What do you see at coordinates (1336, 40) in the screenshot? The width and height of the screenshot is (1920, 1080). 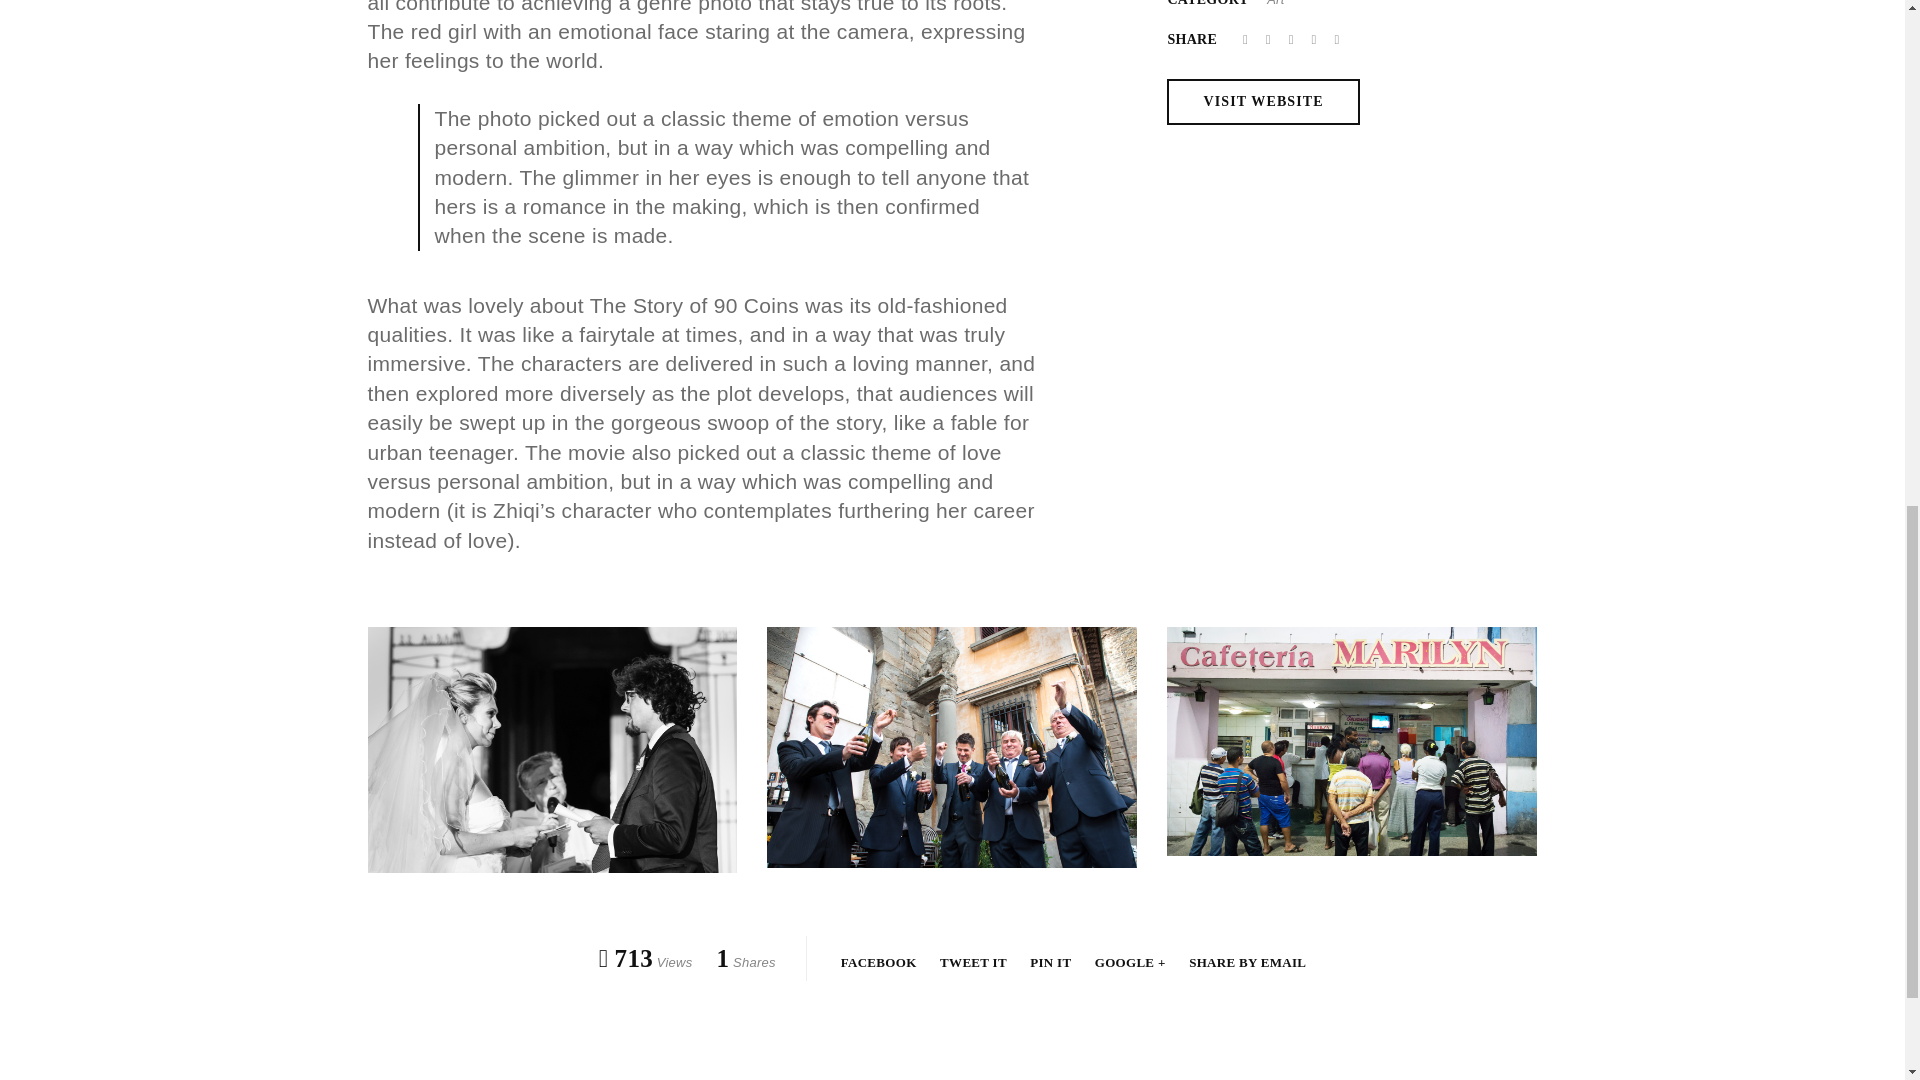 I see `Share this article to Pinterest` at bounding box center [1336, 40].